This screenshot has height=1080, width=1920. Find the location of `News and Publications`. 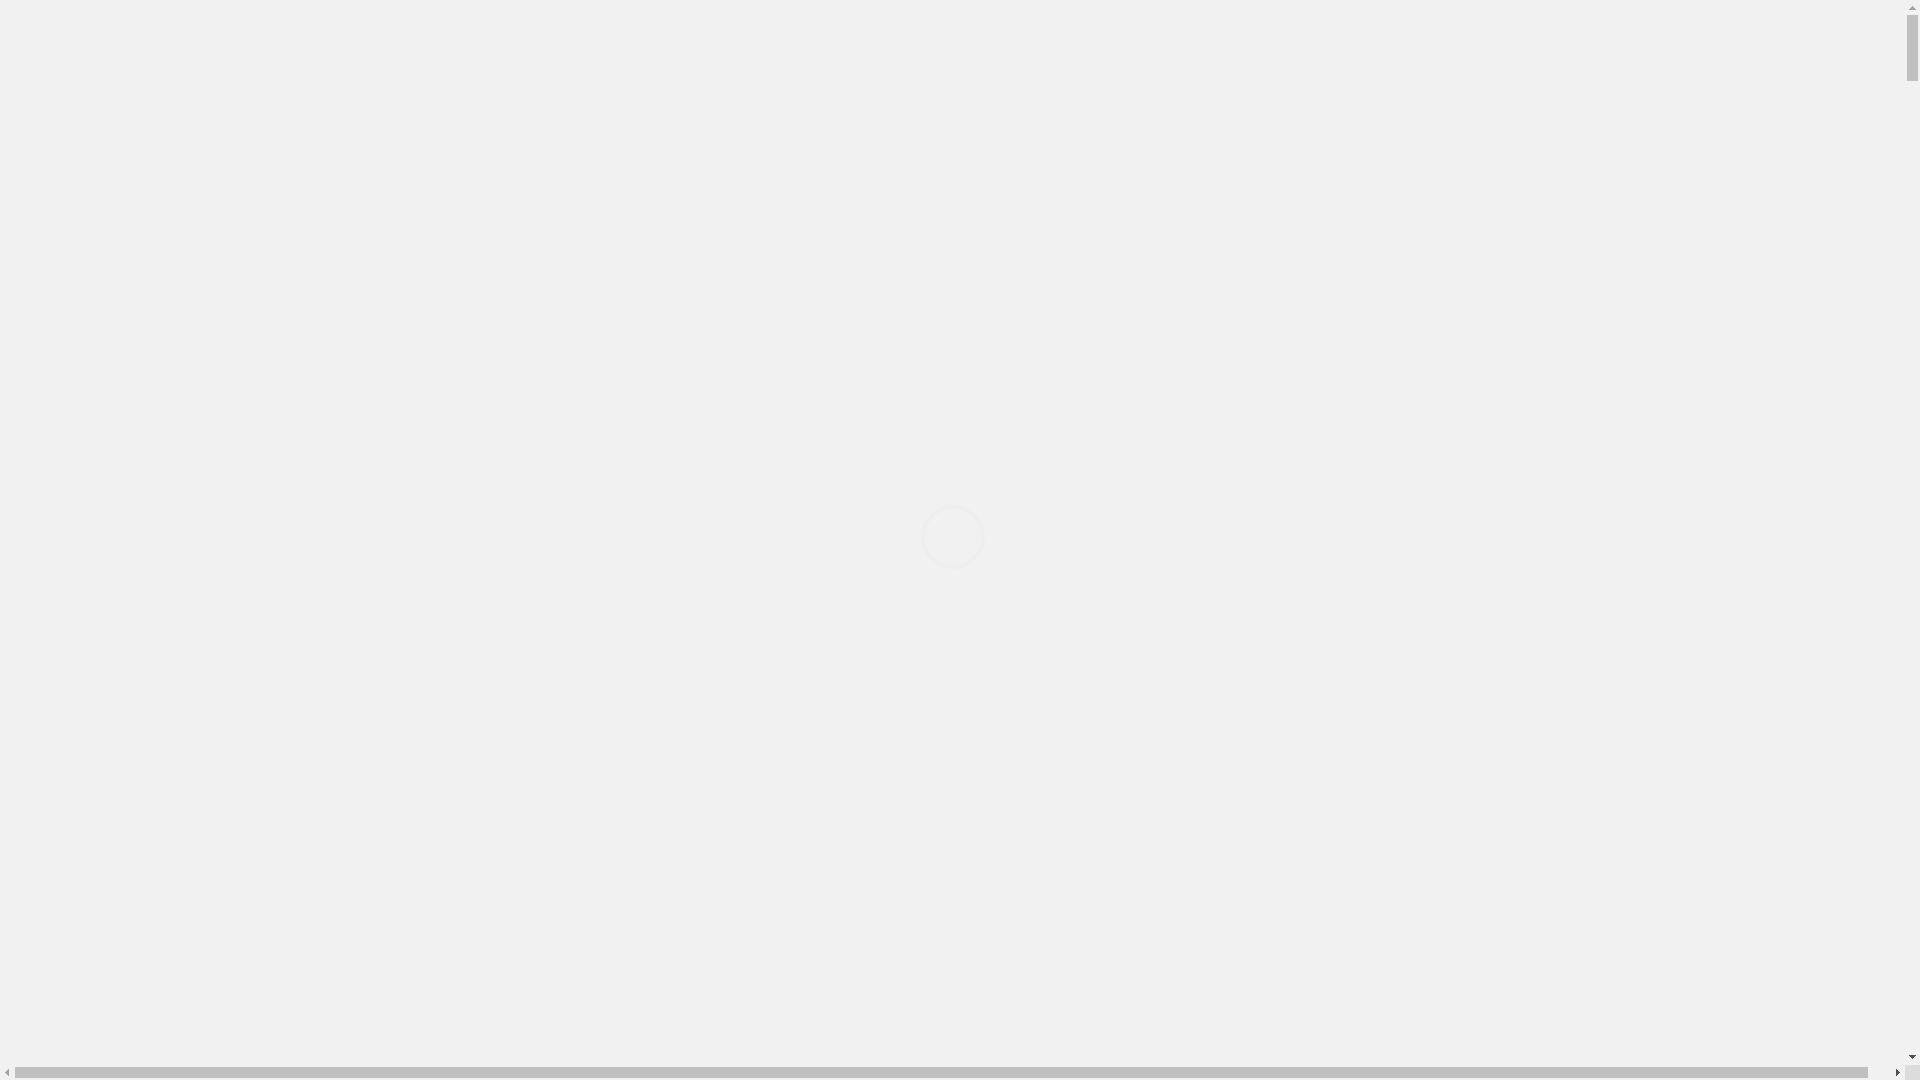

News and Publications is located at coordinates (162, 614).